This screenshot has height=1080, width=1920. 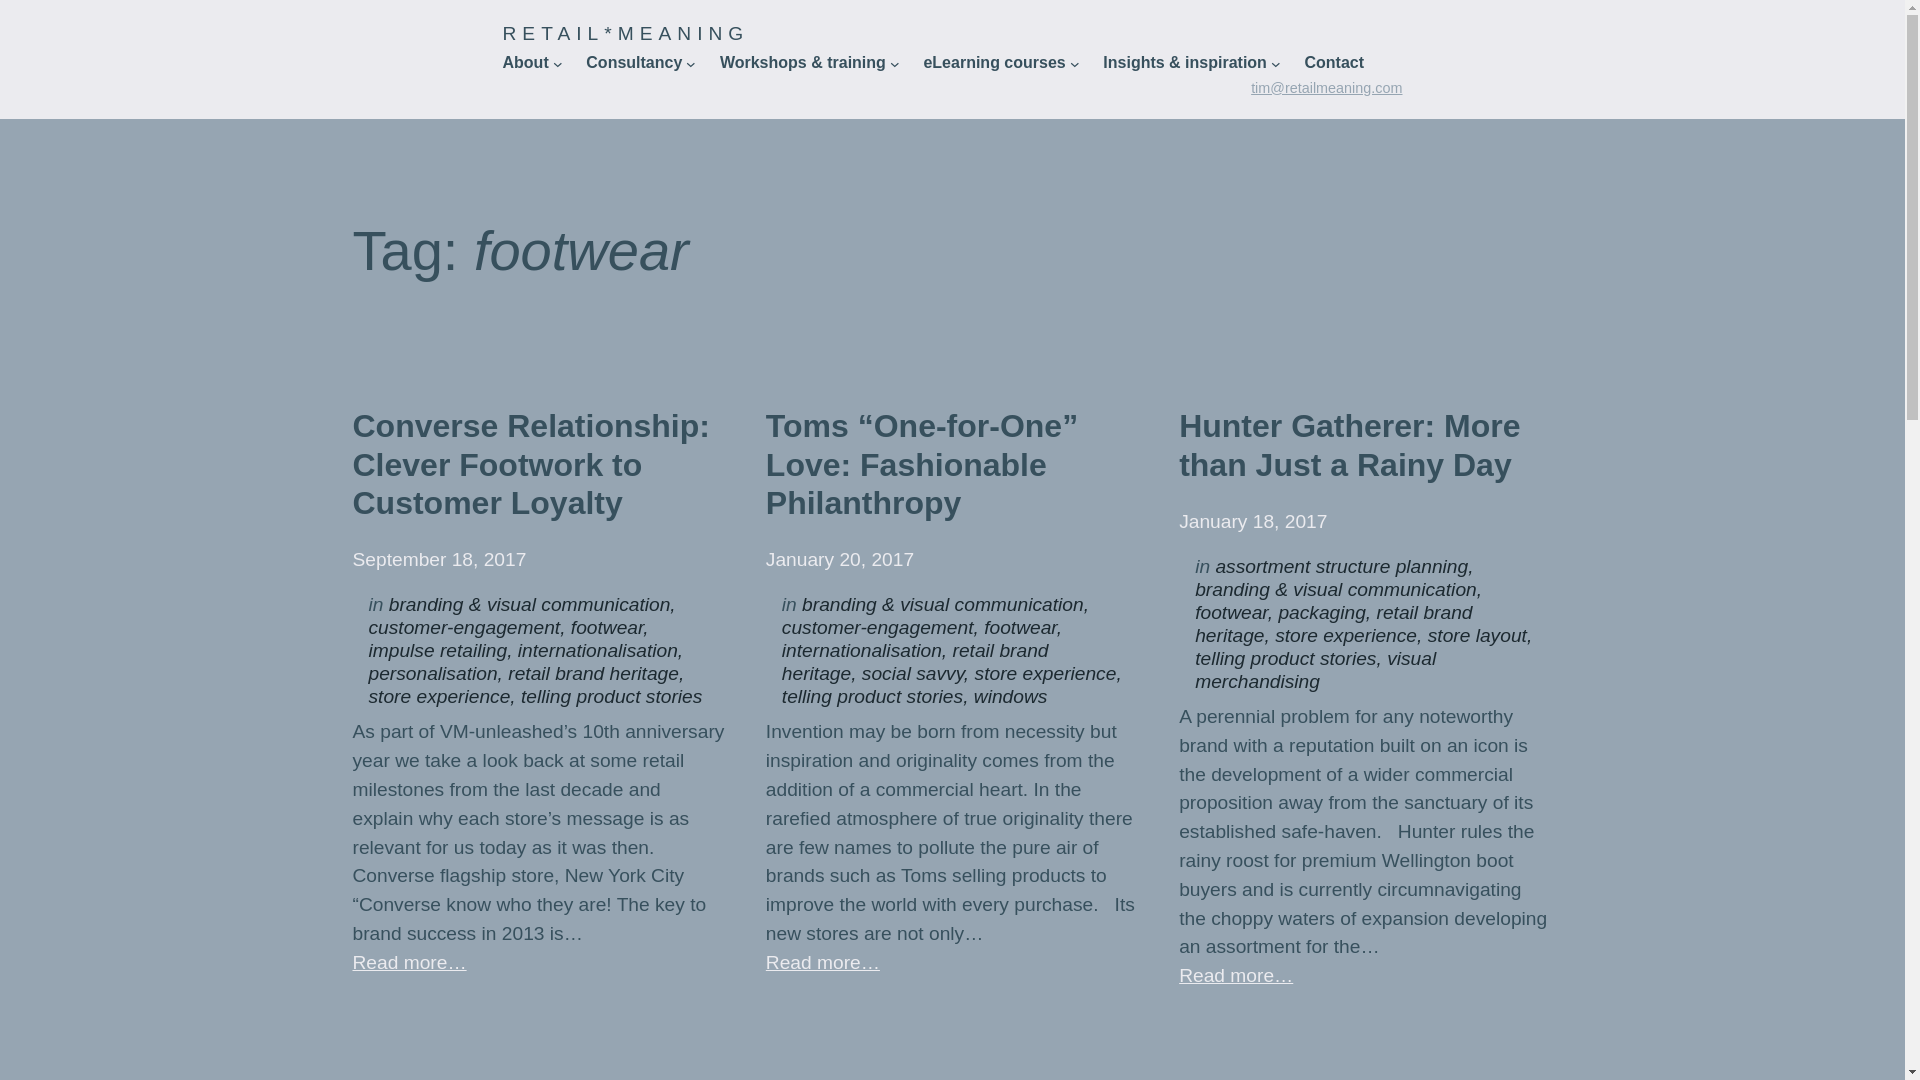 What do you see at coordinates (633, 62) in the screenshot?
I see `Consultancy` at bounding box center [633, 62].